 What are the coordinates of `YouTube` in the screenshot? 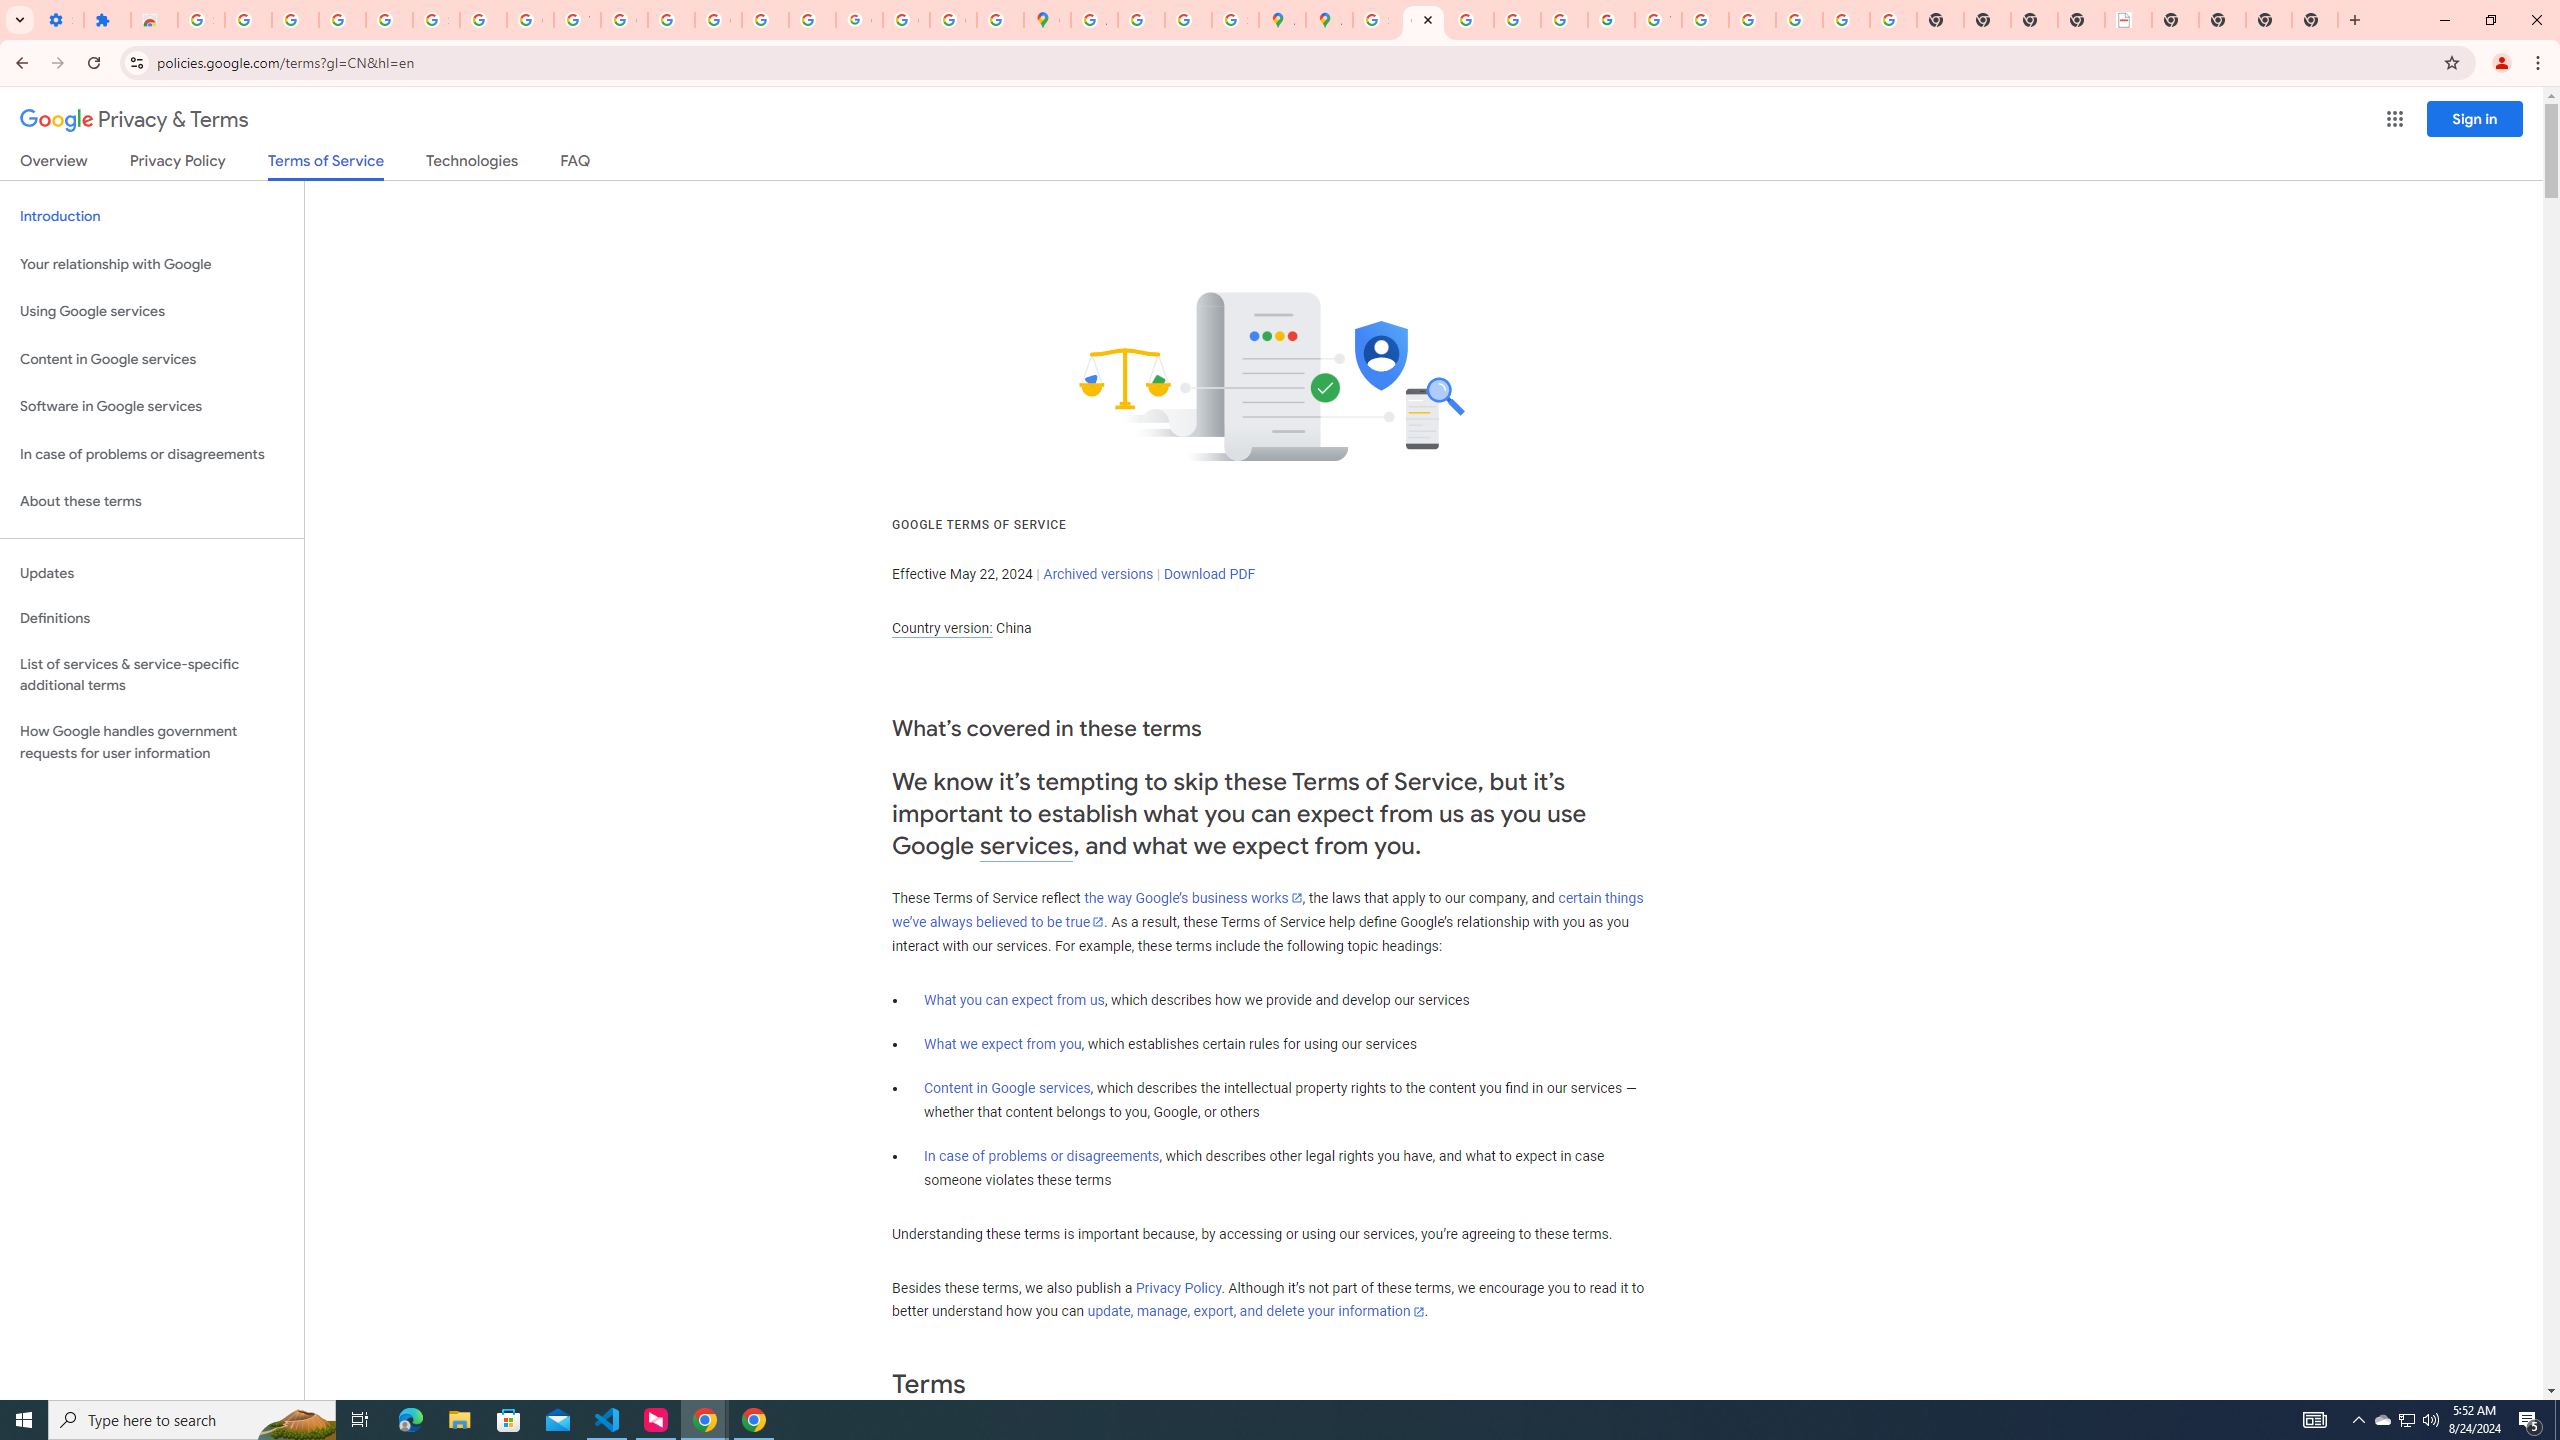 It's located at (1658, 20).